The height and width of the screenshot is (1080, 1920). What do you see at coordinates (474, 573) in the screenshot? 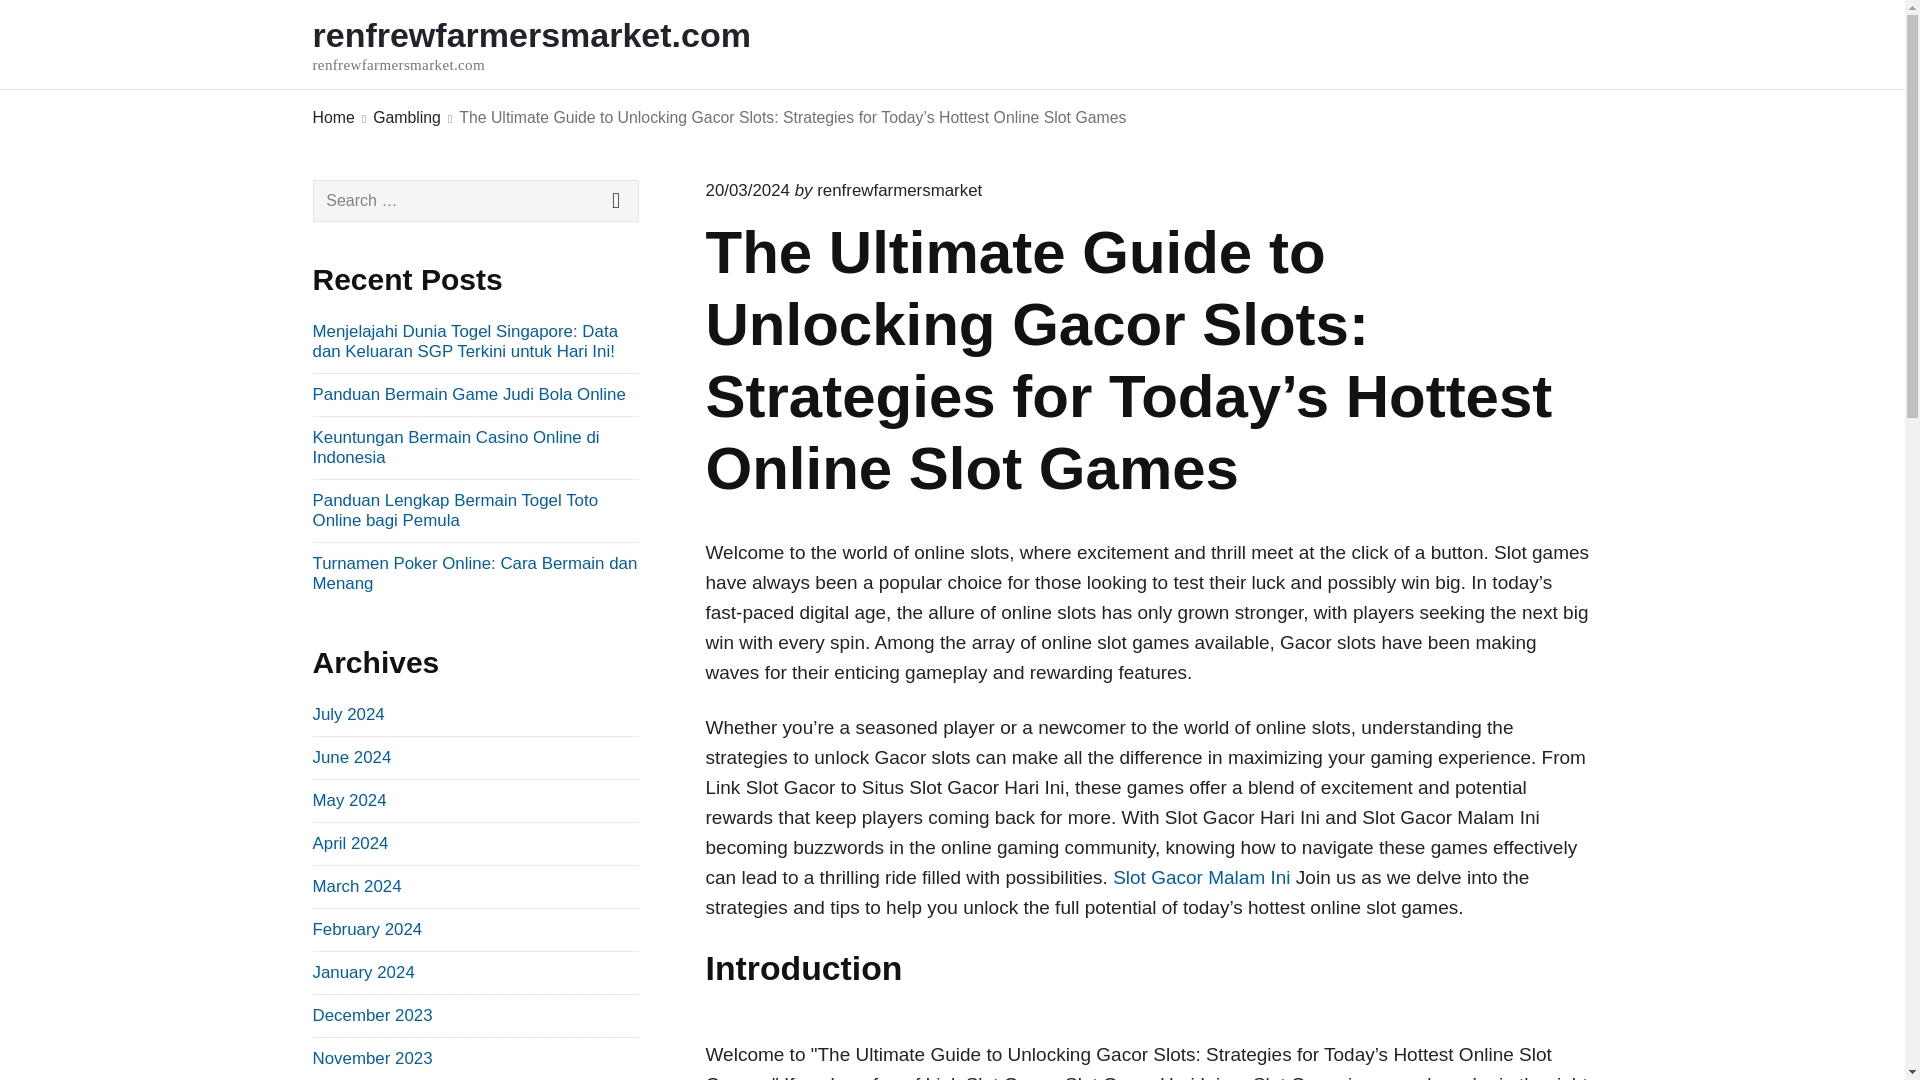
I see `Home` at bounding box center [474, 573].